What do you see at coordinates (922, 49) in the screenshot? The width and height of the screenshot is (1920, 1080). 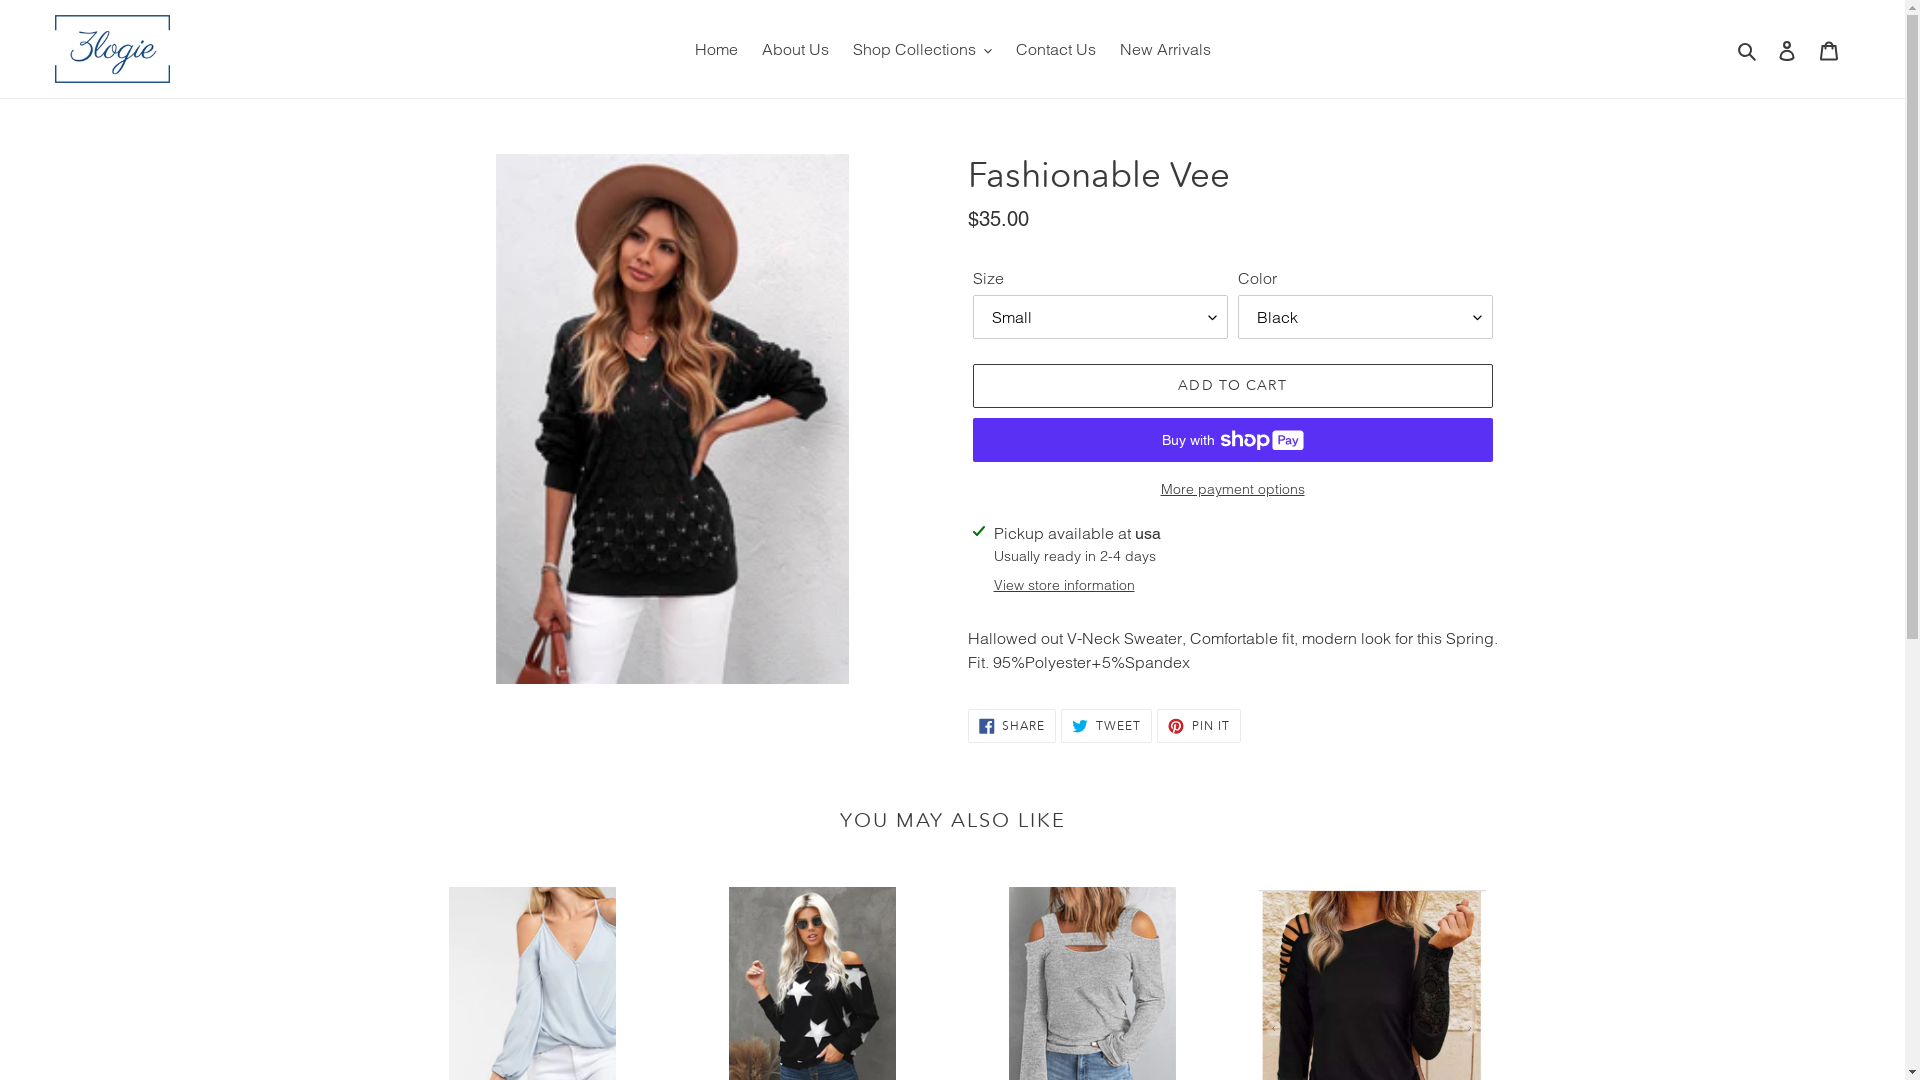 I see `Shop Collections` at bounding box center [922, 49].